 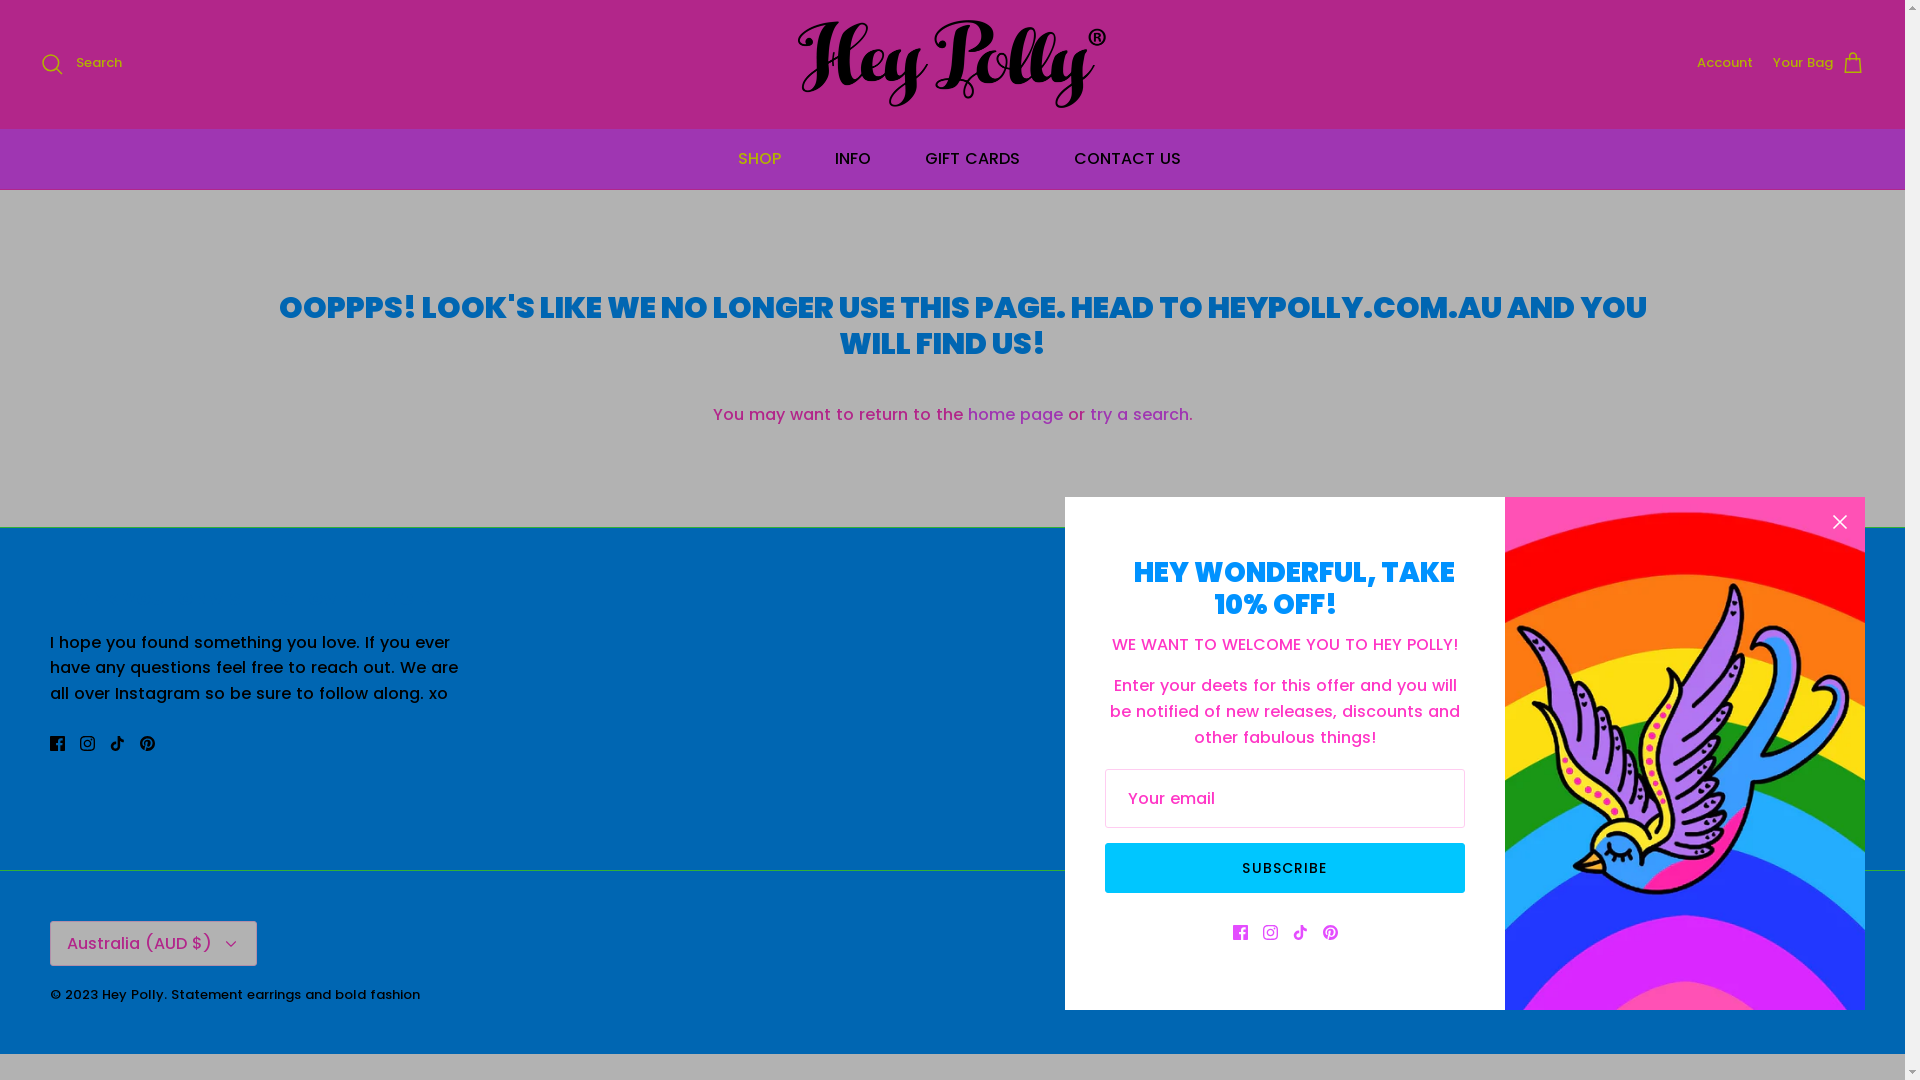 What do you see at coordinates (88, 744) in the screenshot?
I see `Instagram` at bounding box center [88, 744].